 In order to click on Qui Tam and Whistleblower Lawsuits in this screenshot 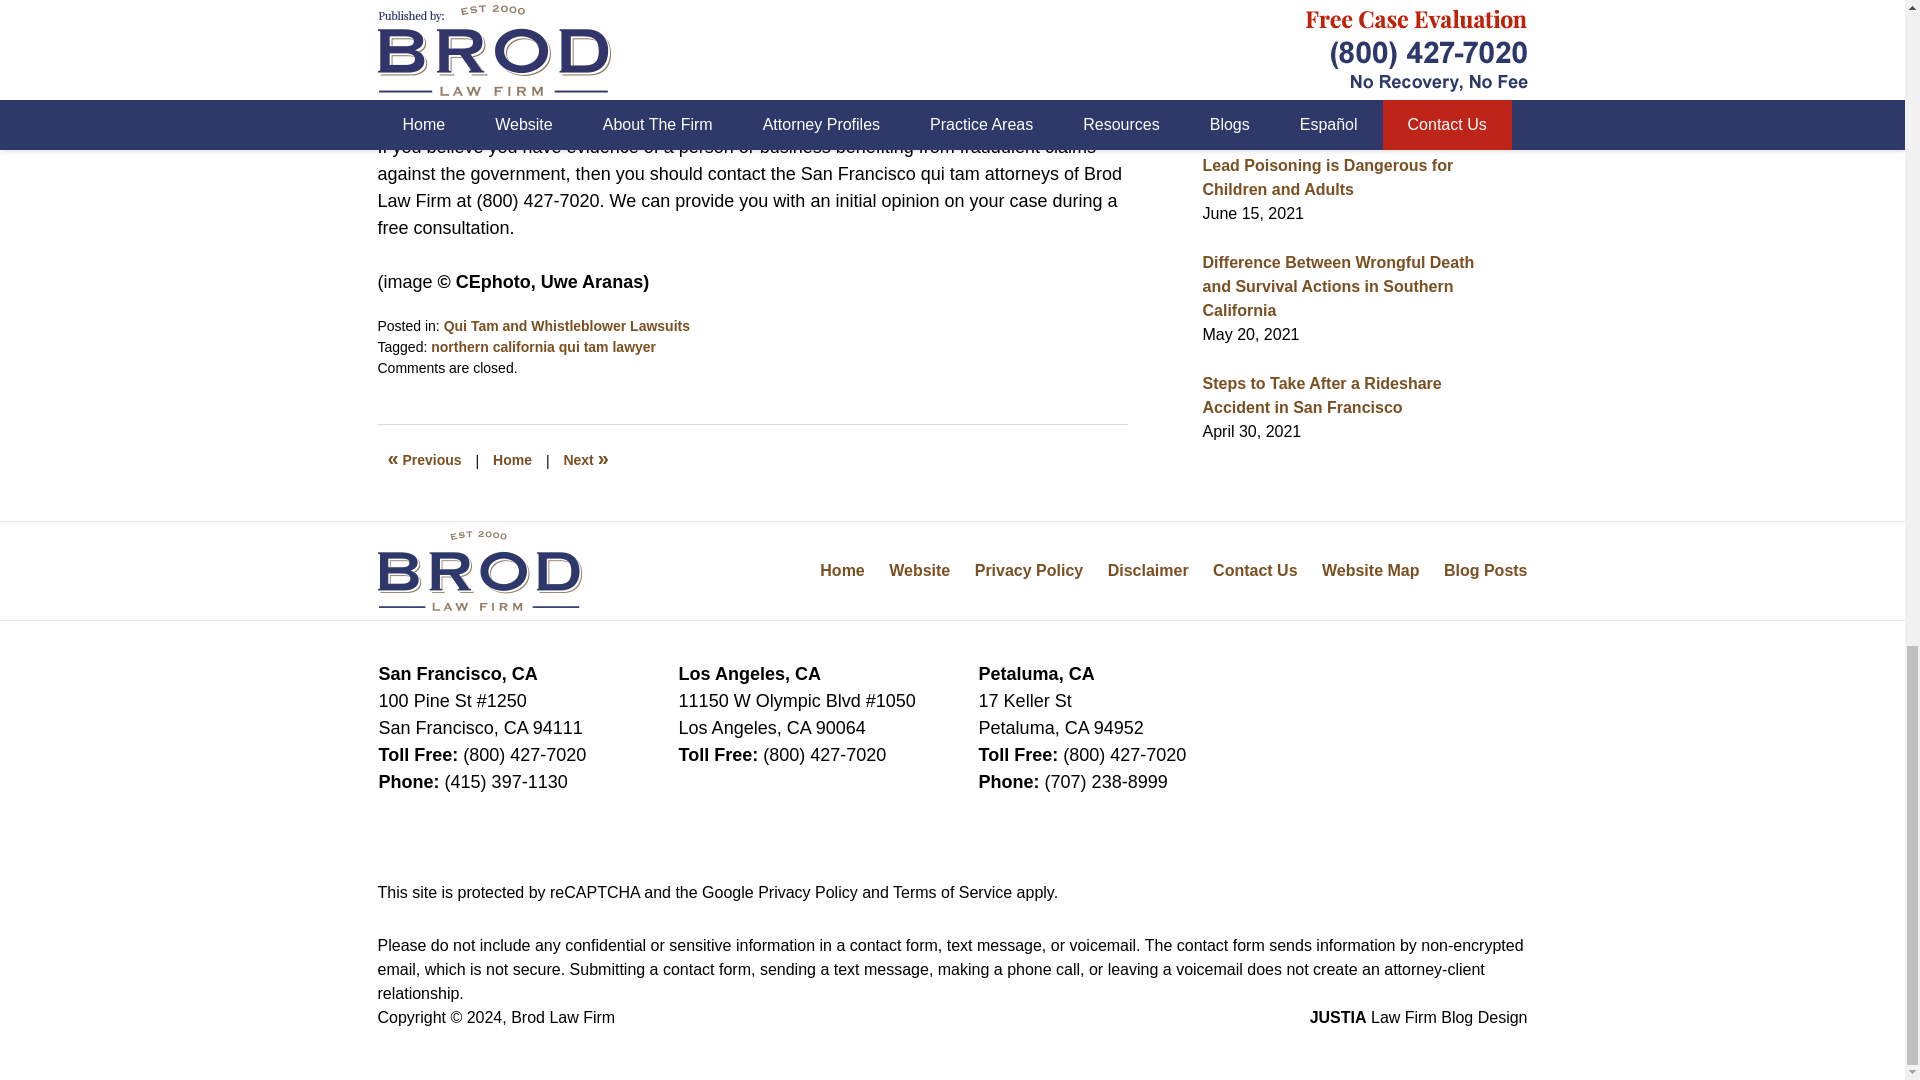, I will do `click(566, 325)`.